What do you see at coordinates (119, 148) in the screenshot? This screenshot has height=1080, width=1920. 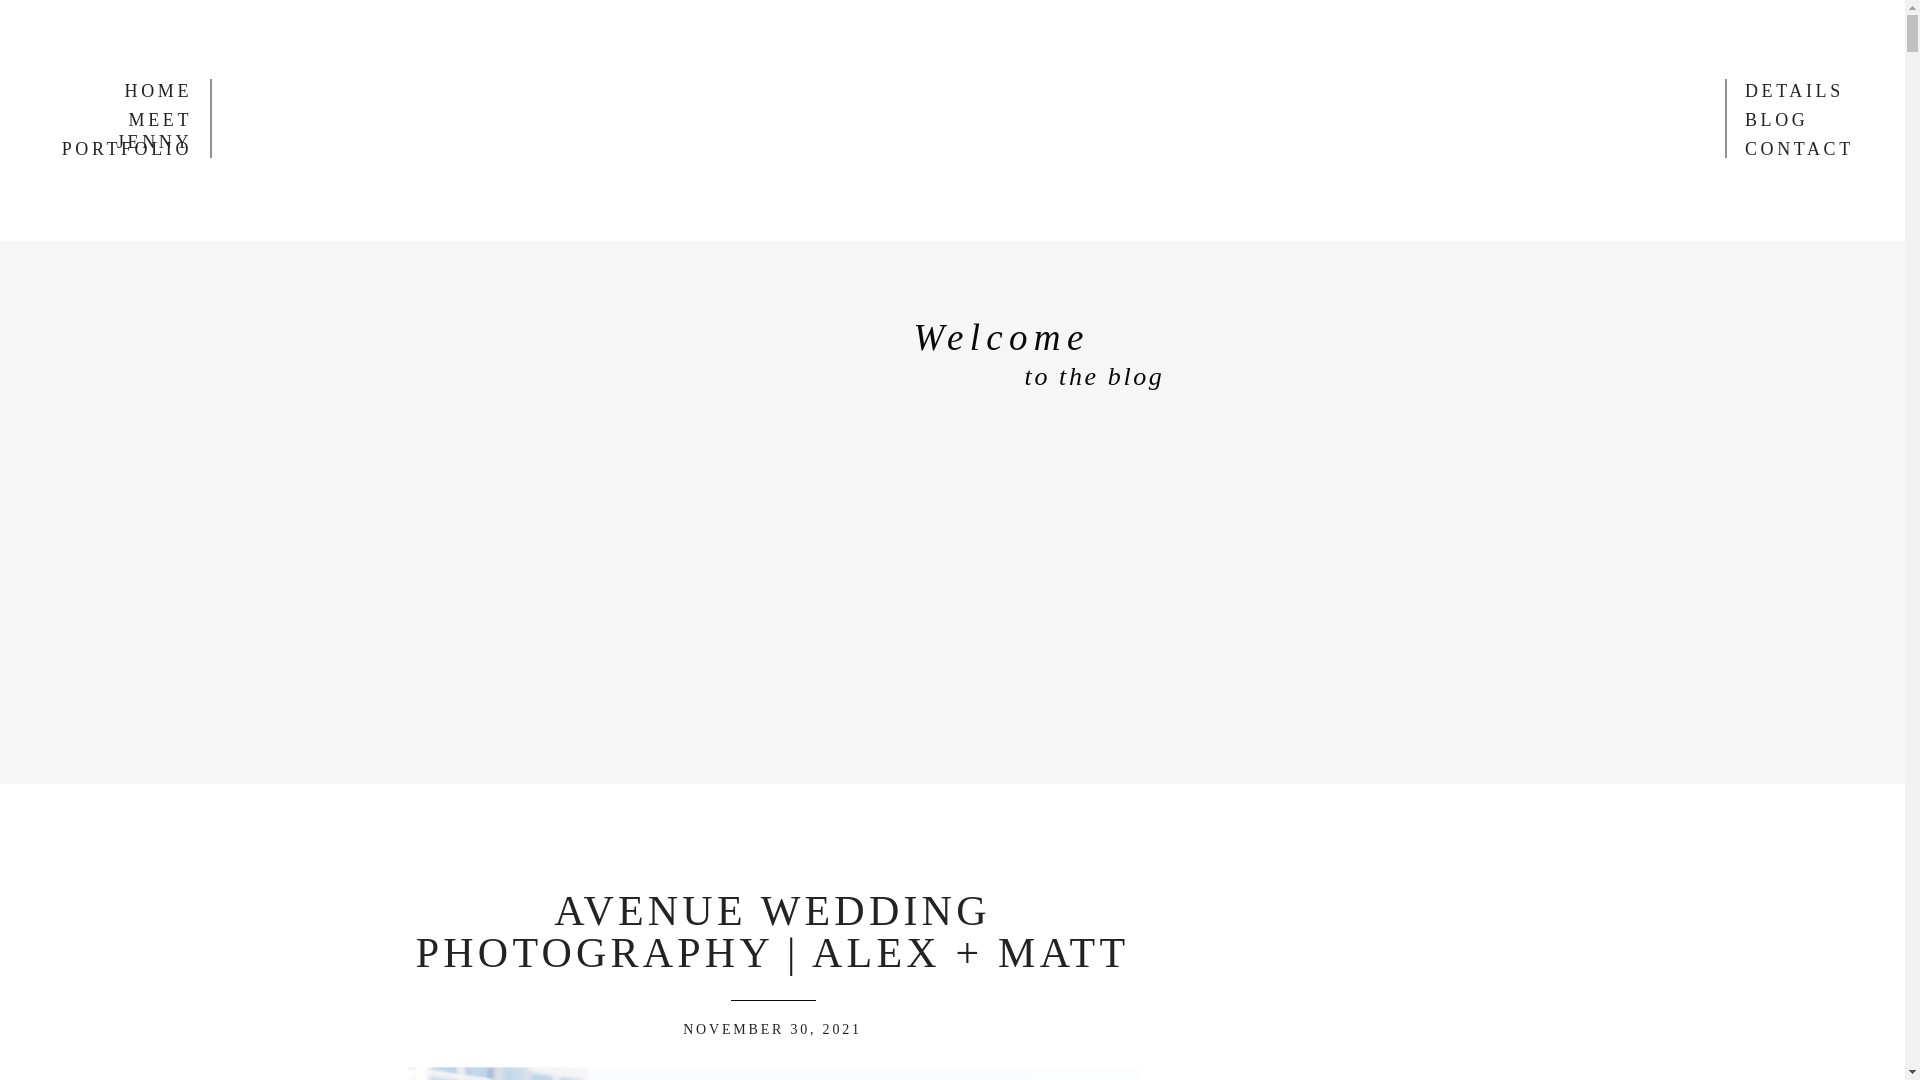 I see `PORTFOLIO` at bounding box center [119, 148].